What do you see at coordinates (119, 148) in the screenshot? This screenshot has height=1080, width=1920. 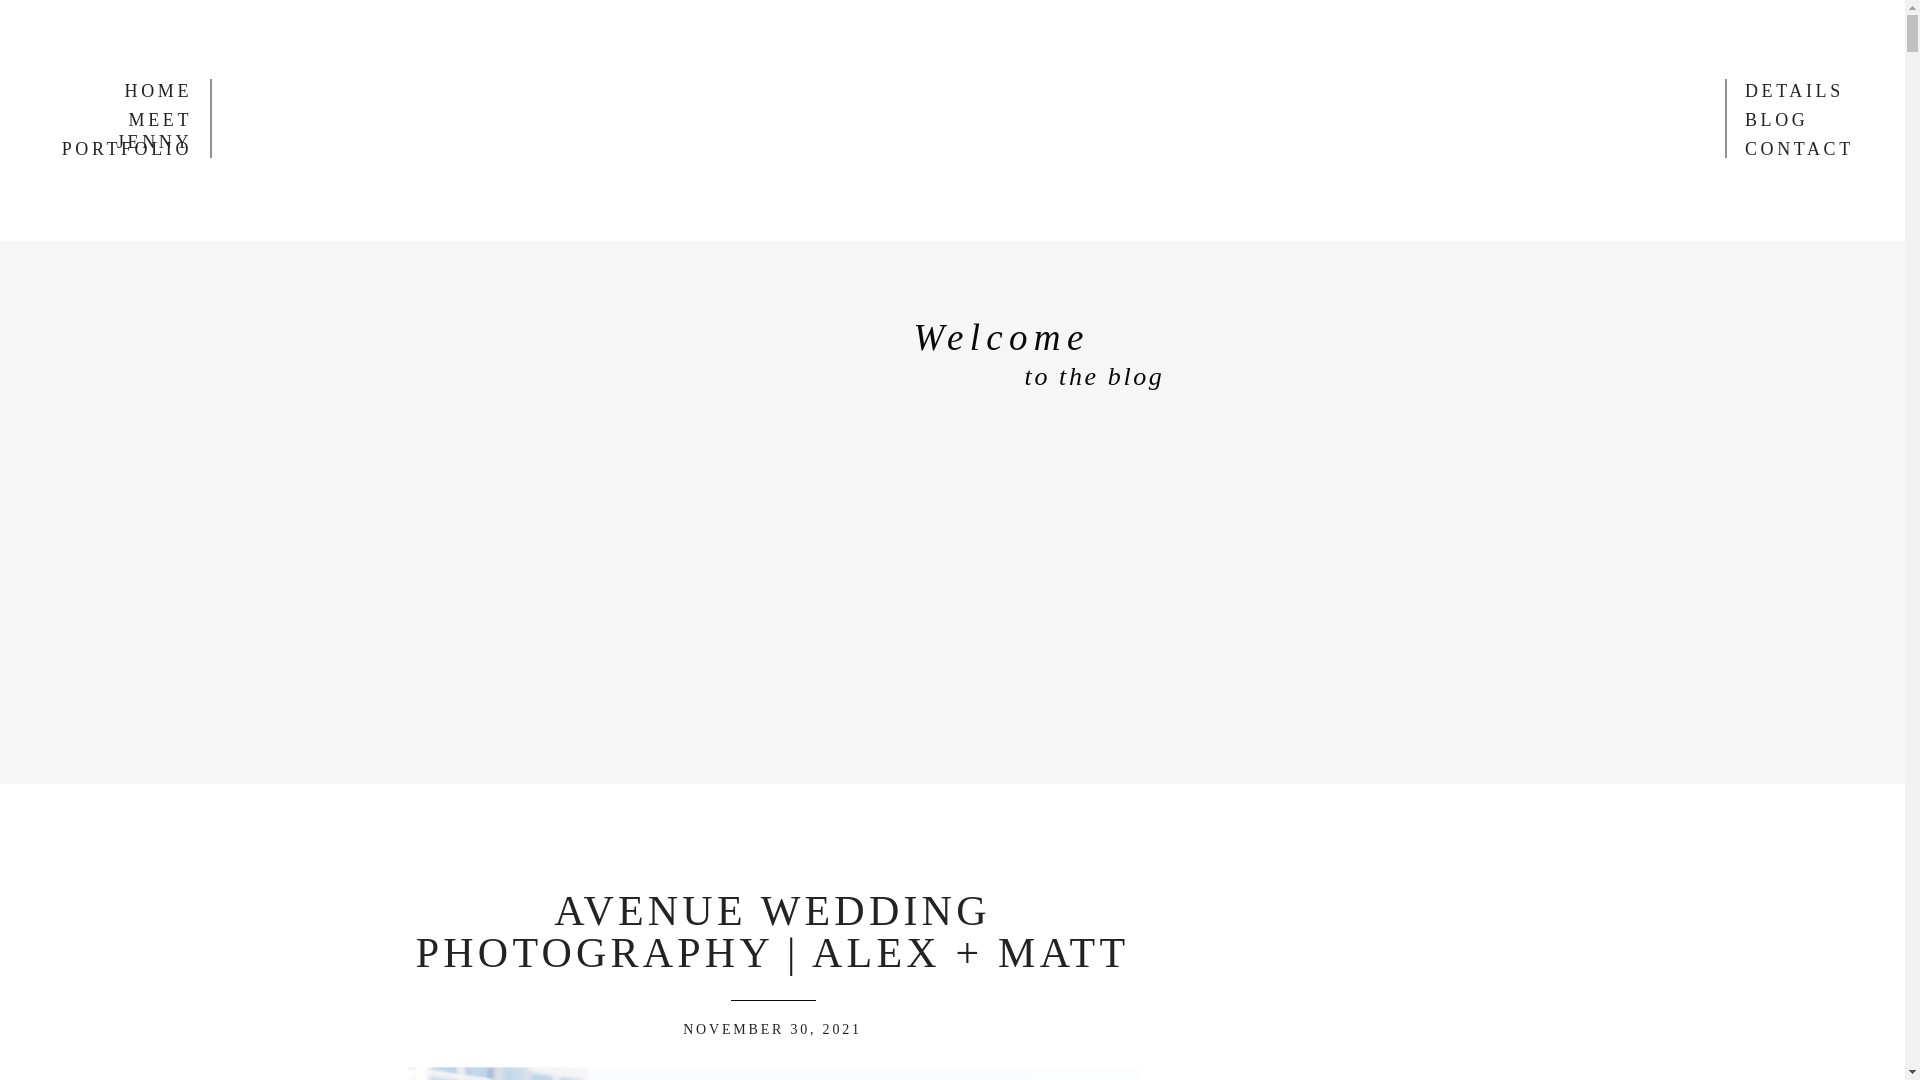 I see `PORTFOLIO` at bounding box center [119, 148].